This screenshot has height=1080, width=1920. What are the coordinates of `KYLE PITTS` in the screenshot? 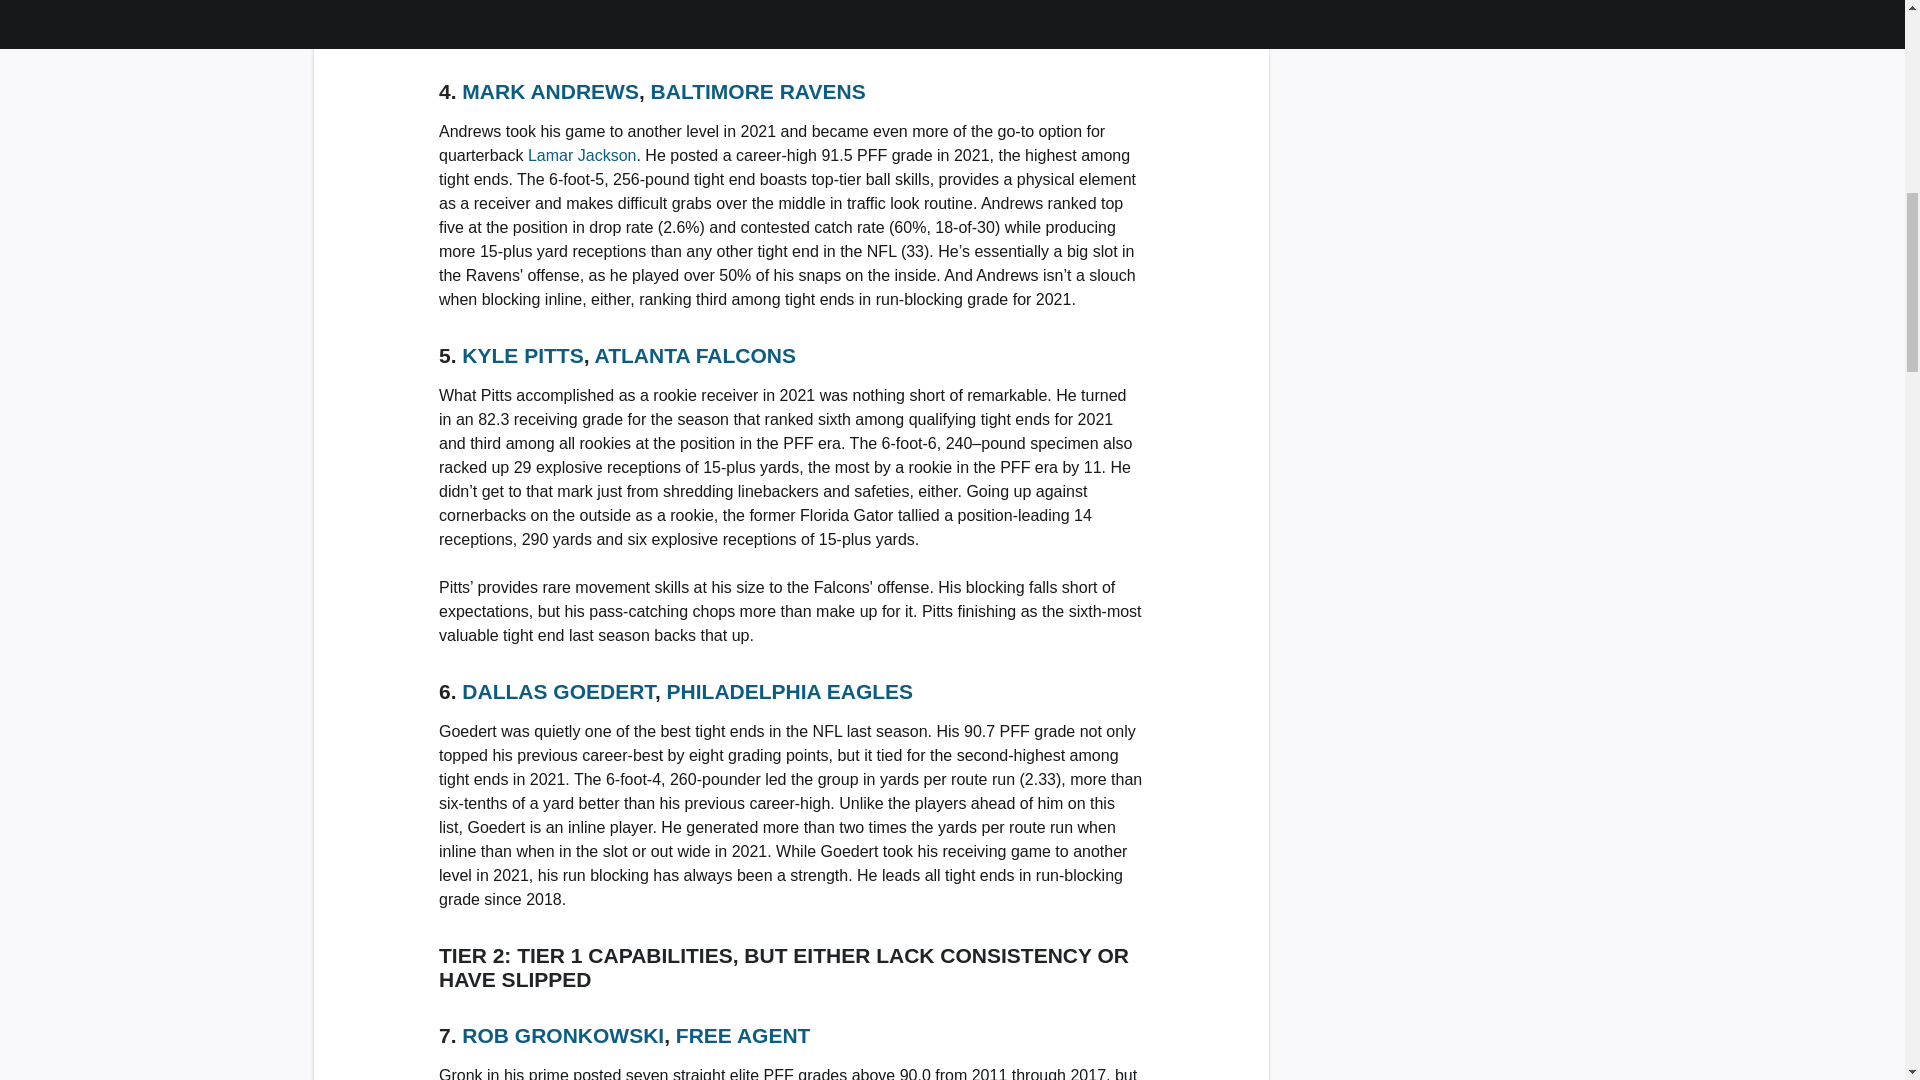 It's located at (522, 356).